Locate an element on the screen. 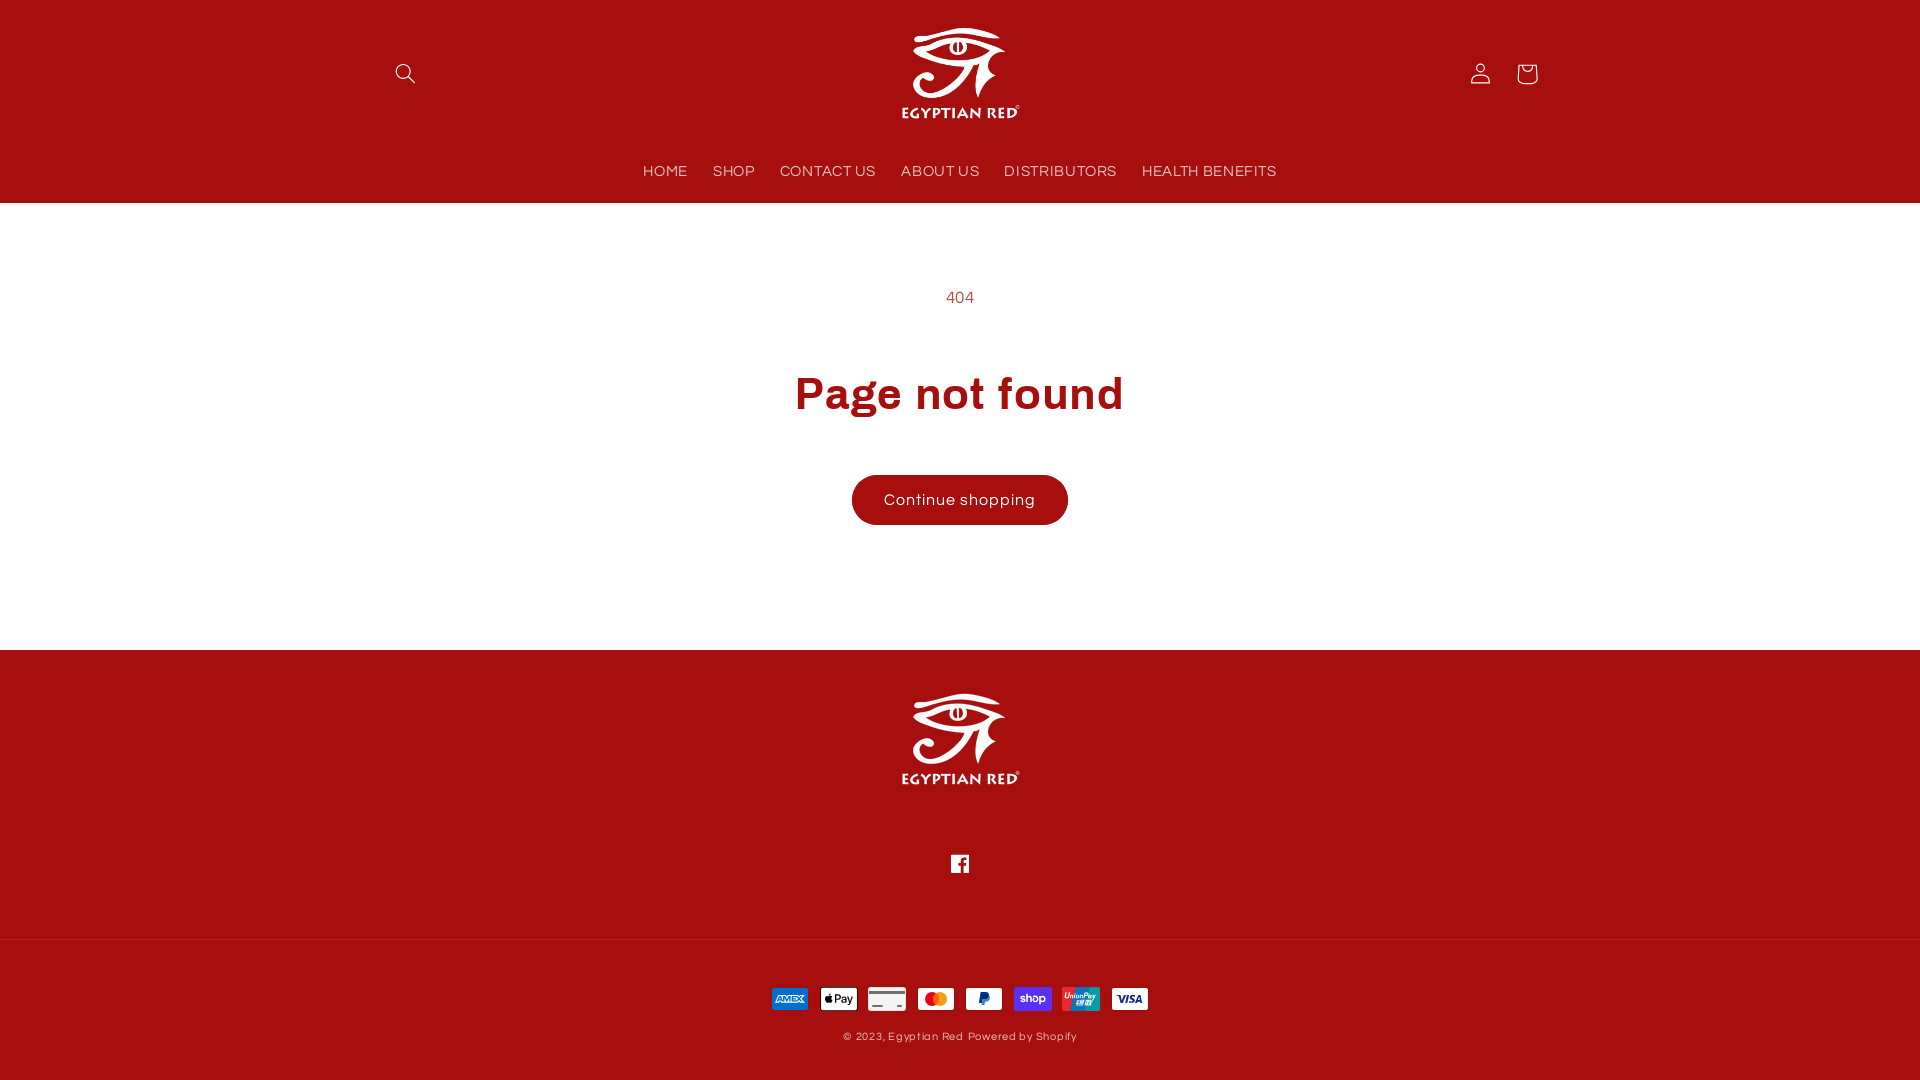  ABOUT US is located at coordinates (940, 173).